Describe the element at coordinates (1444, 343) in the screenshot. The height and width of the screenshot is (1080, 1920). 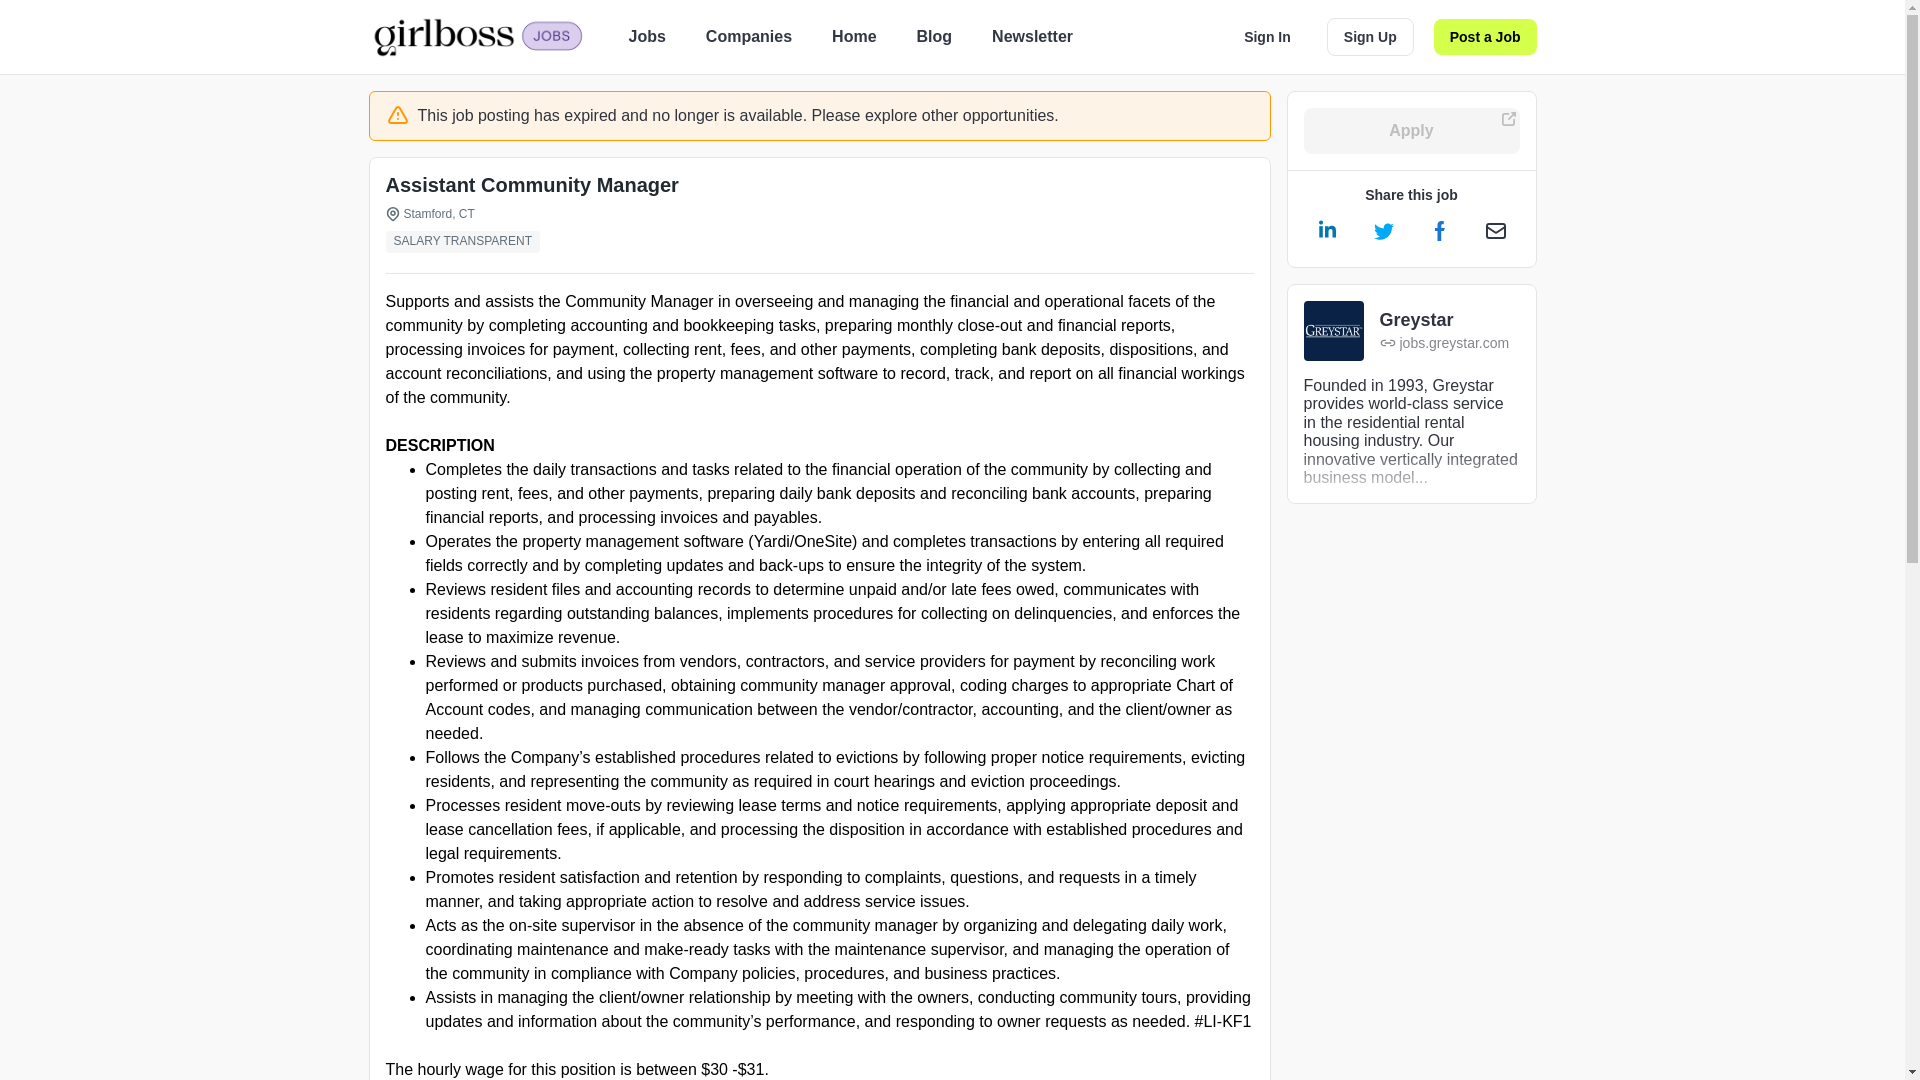
I see `jobs.greystar.com` at that location.